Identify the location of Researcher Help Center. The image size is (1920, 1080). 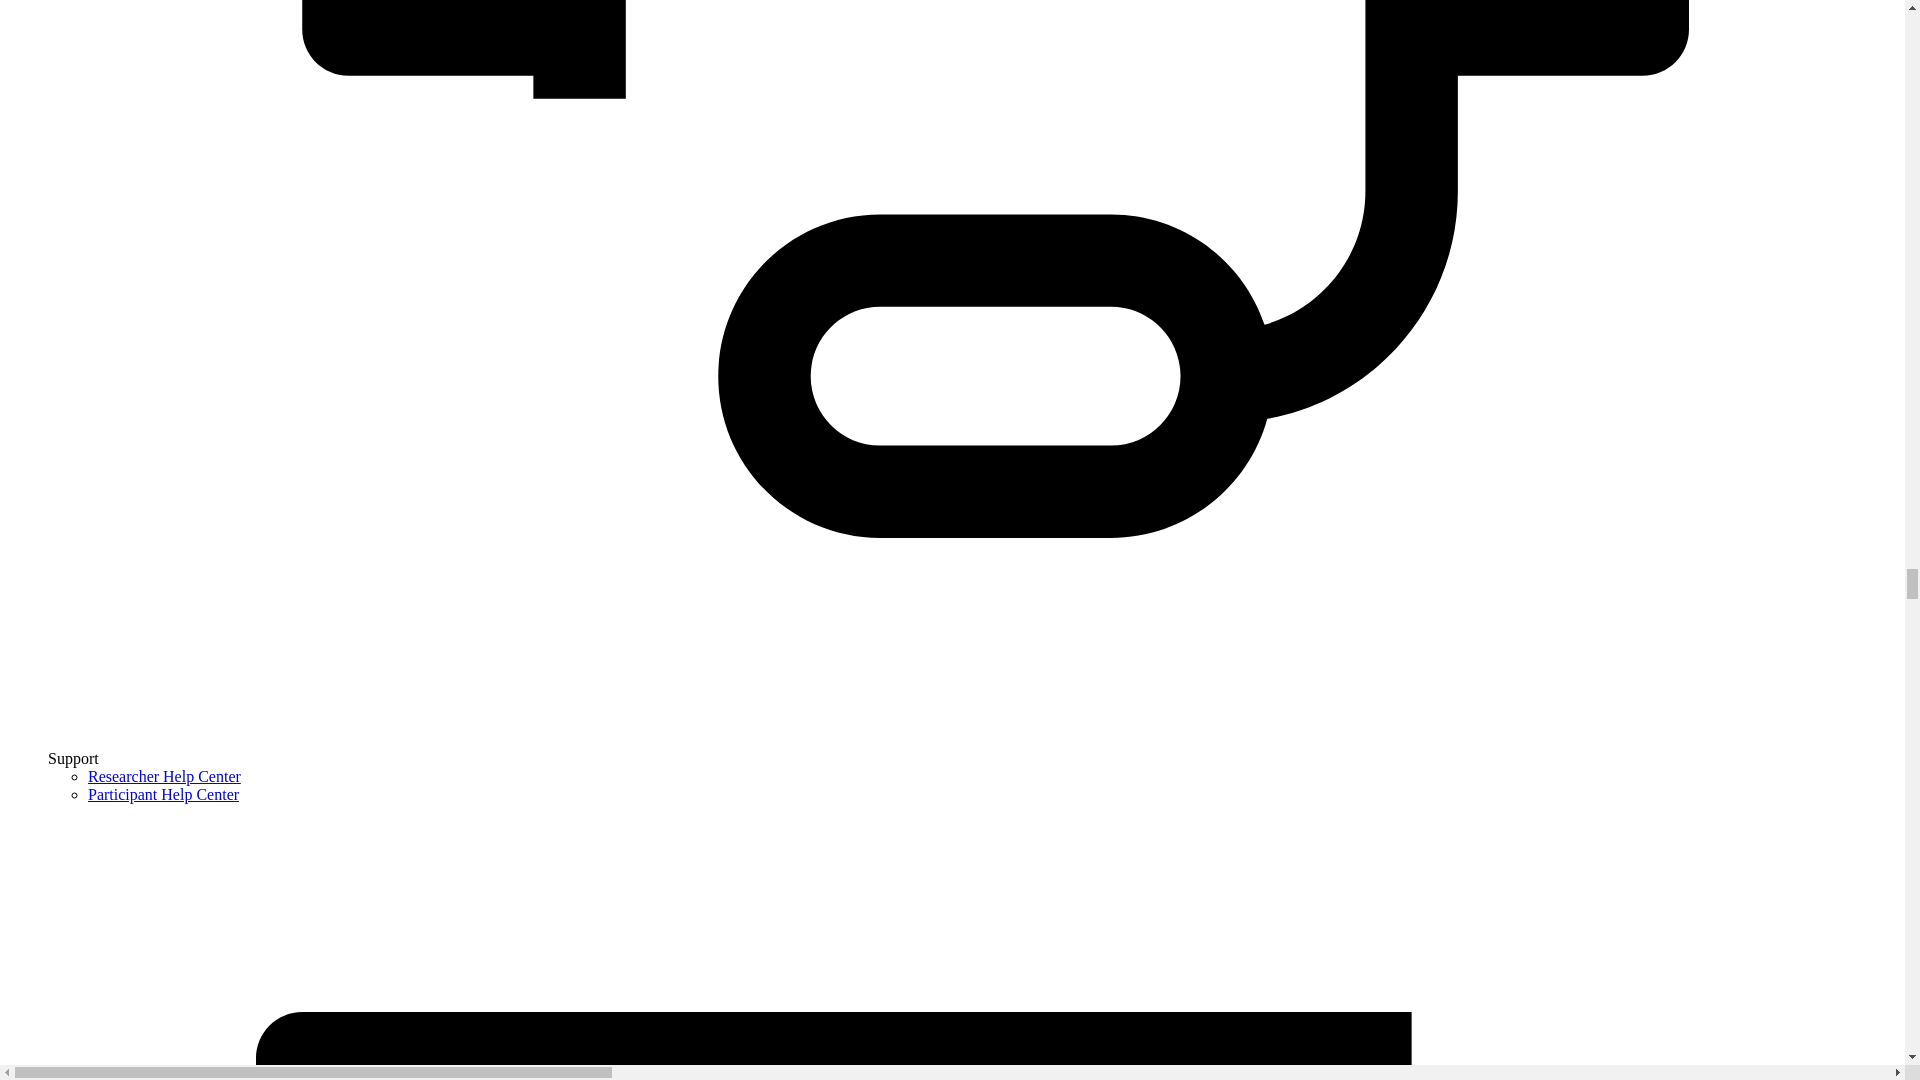
(164, 776).